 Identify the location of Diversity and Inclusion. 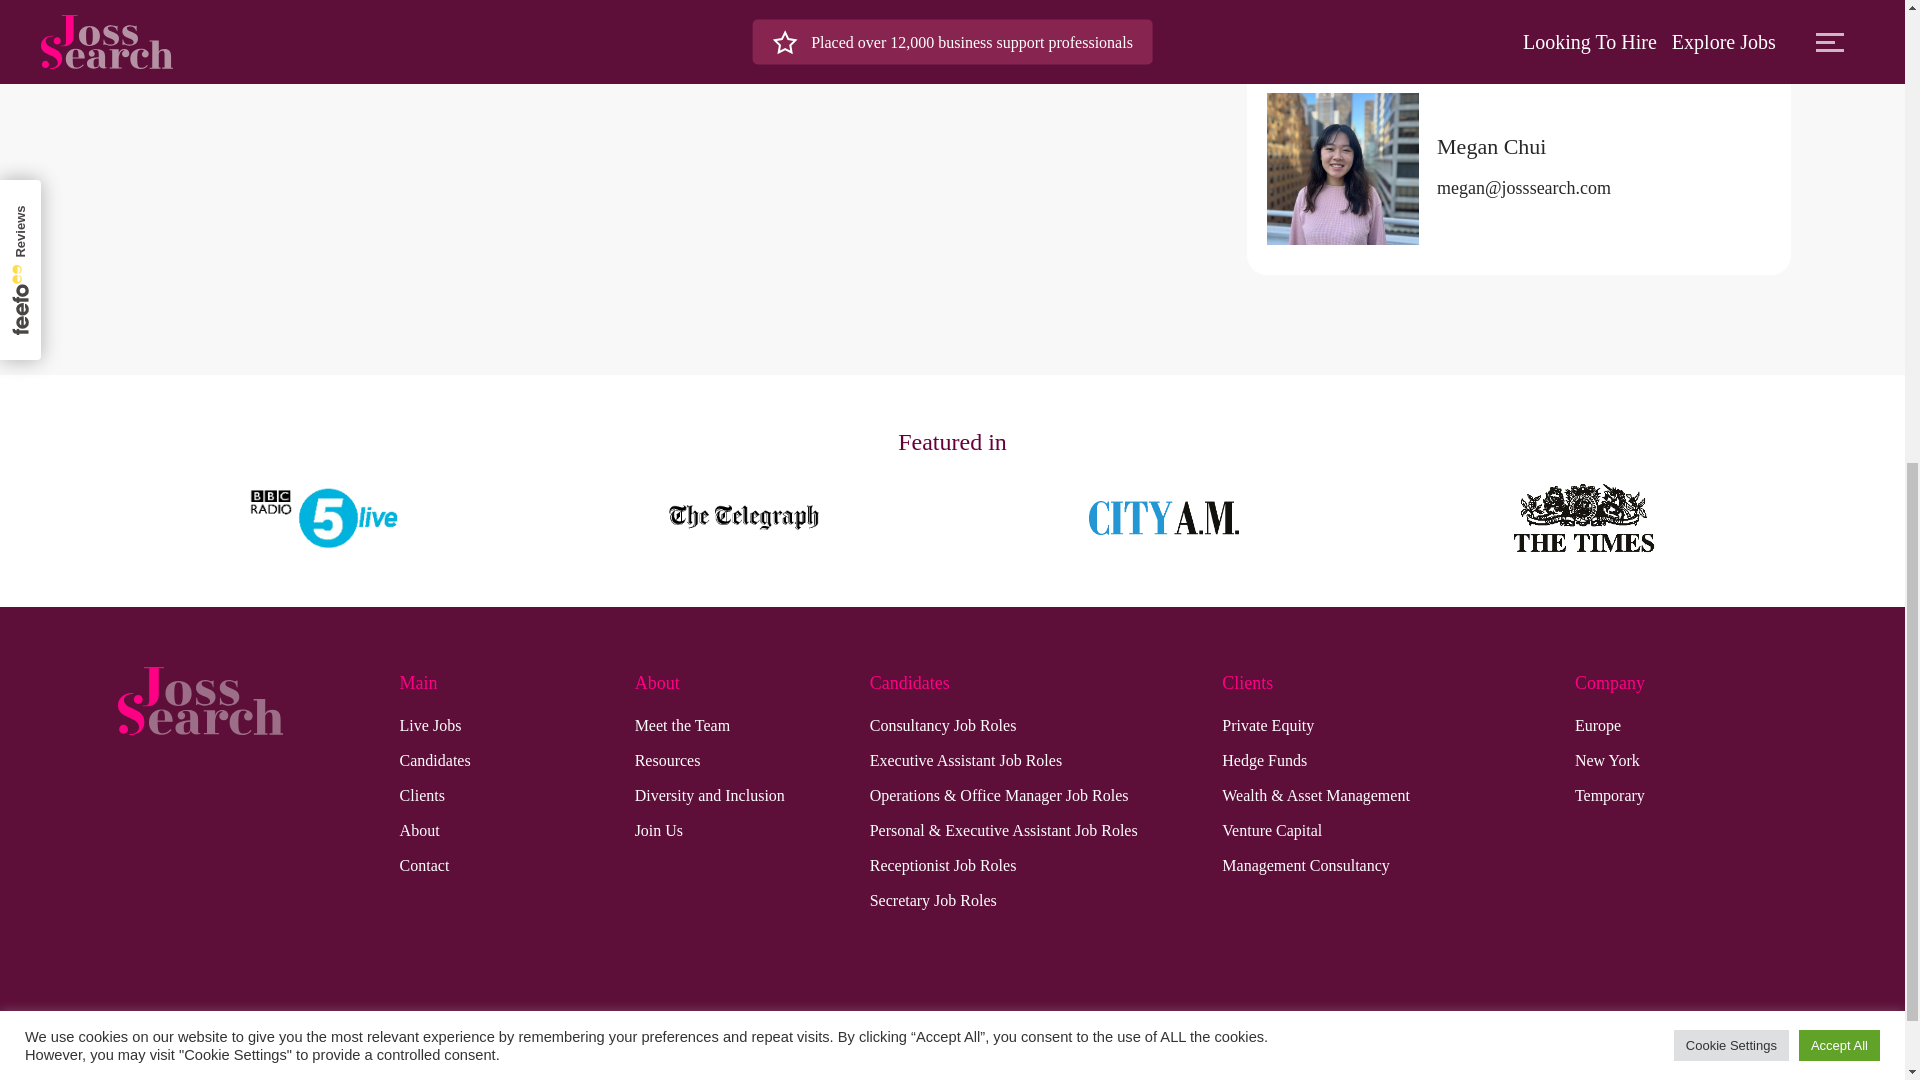
(710, 796).